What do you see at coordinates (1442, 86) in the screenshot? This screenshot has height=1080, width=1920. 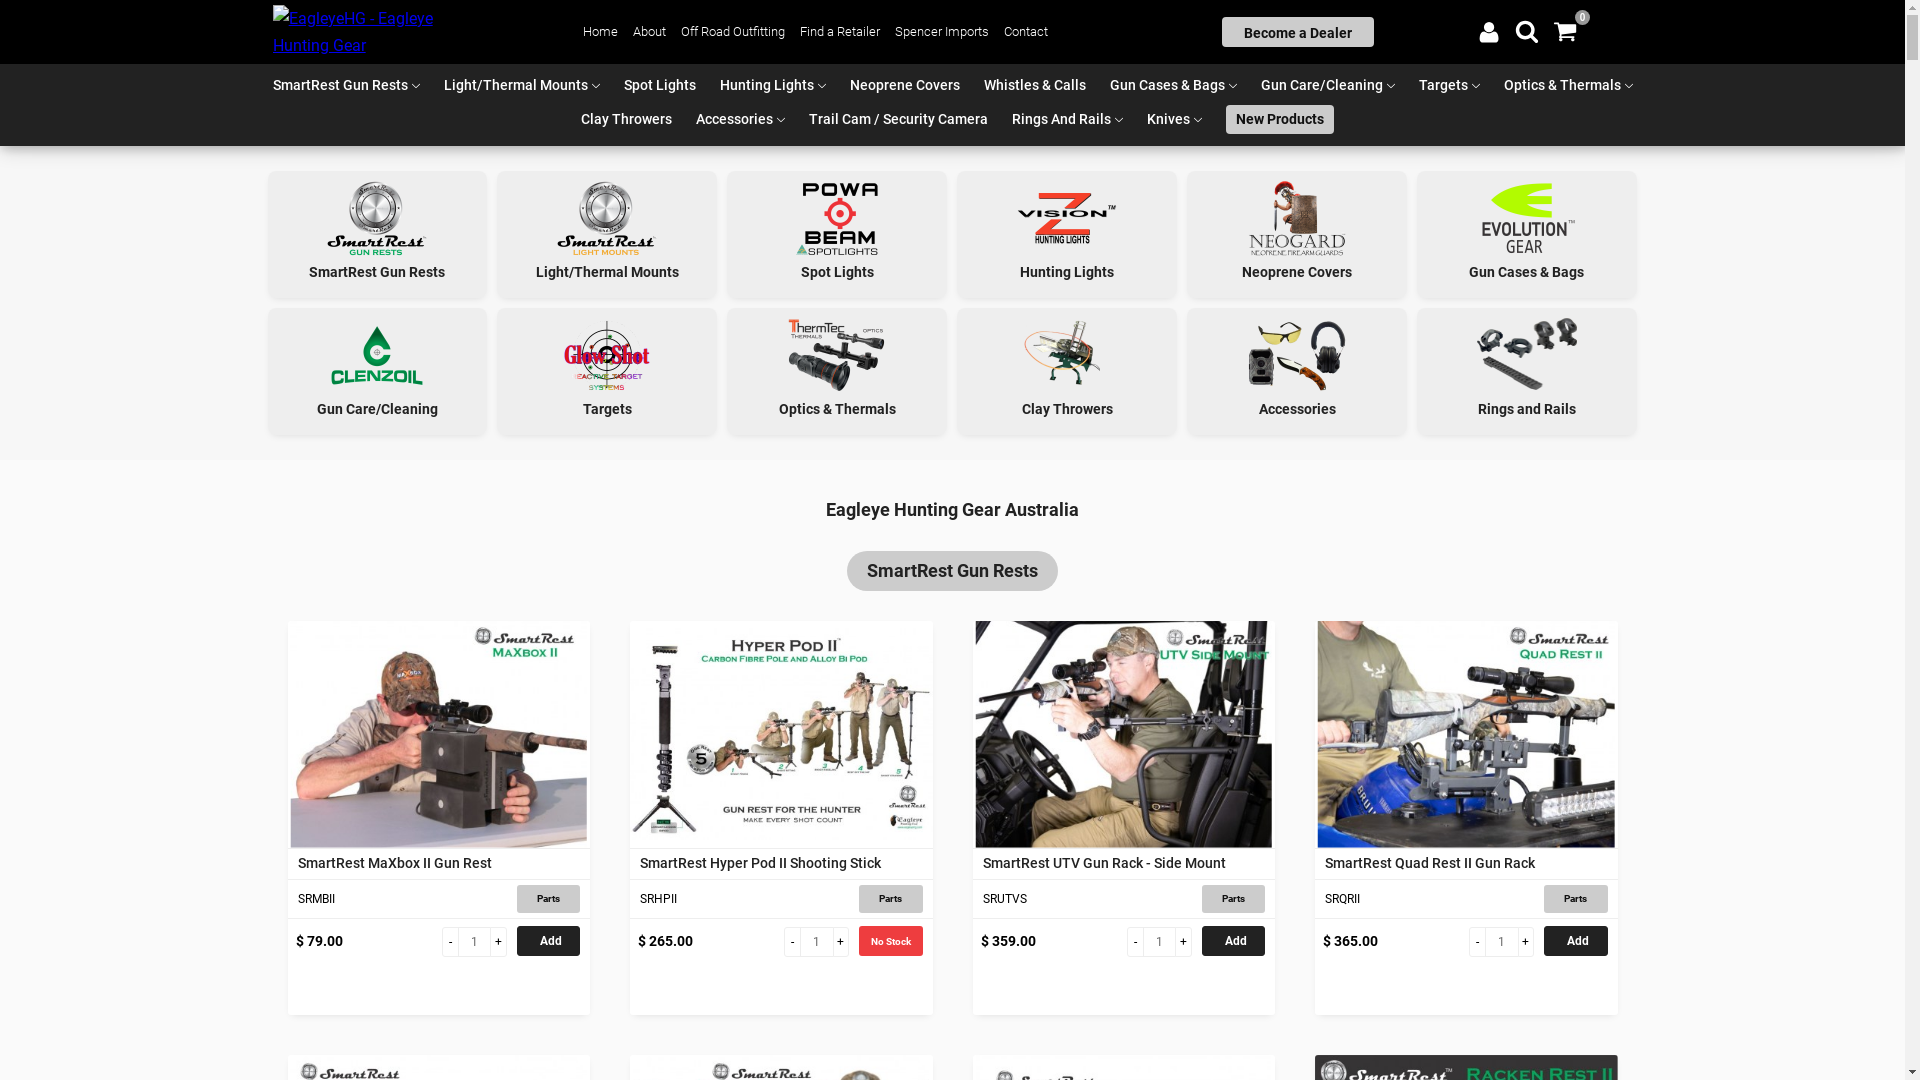 I see `Targets` at bounding box center [1442, 86].